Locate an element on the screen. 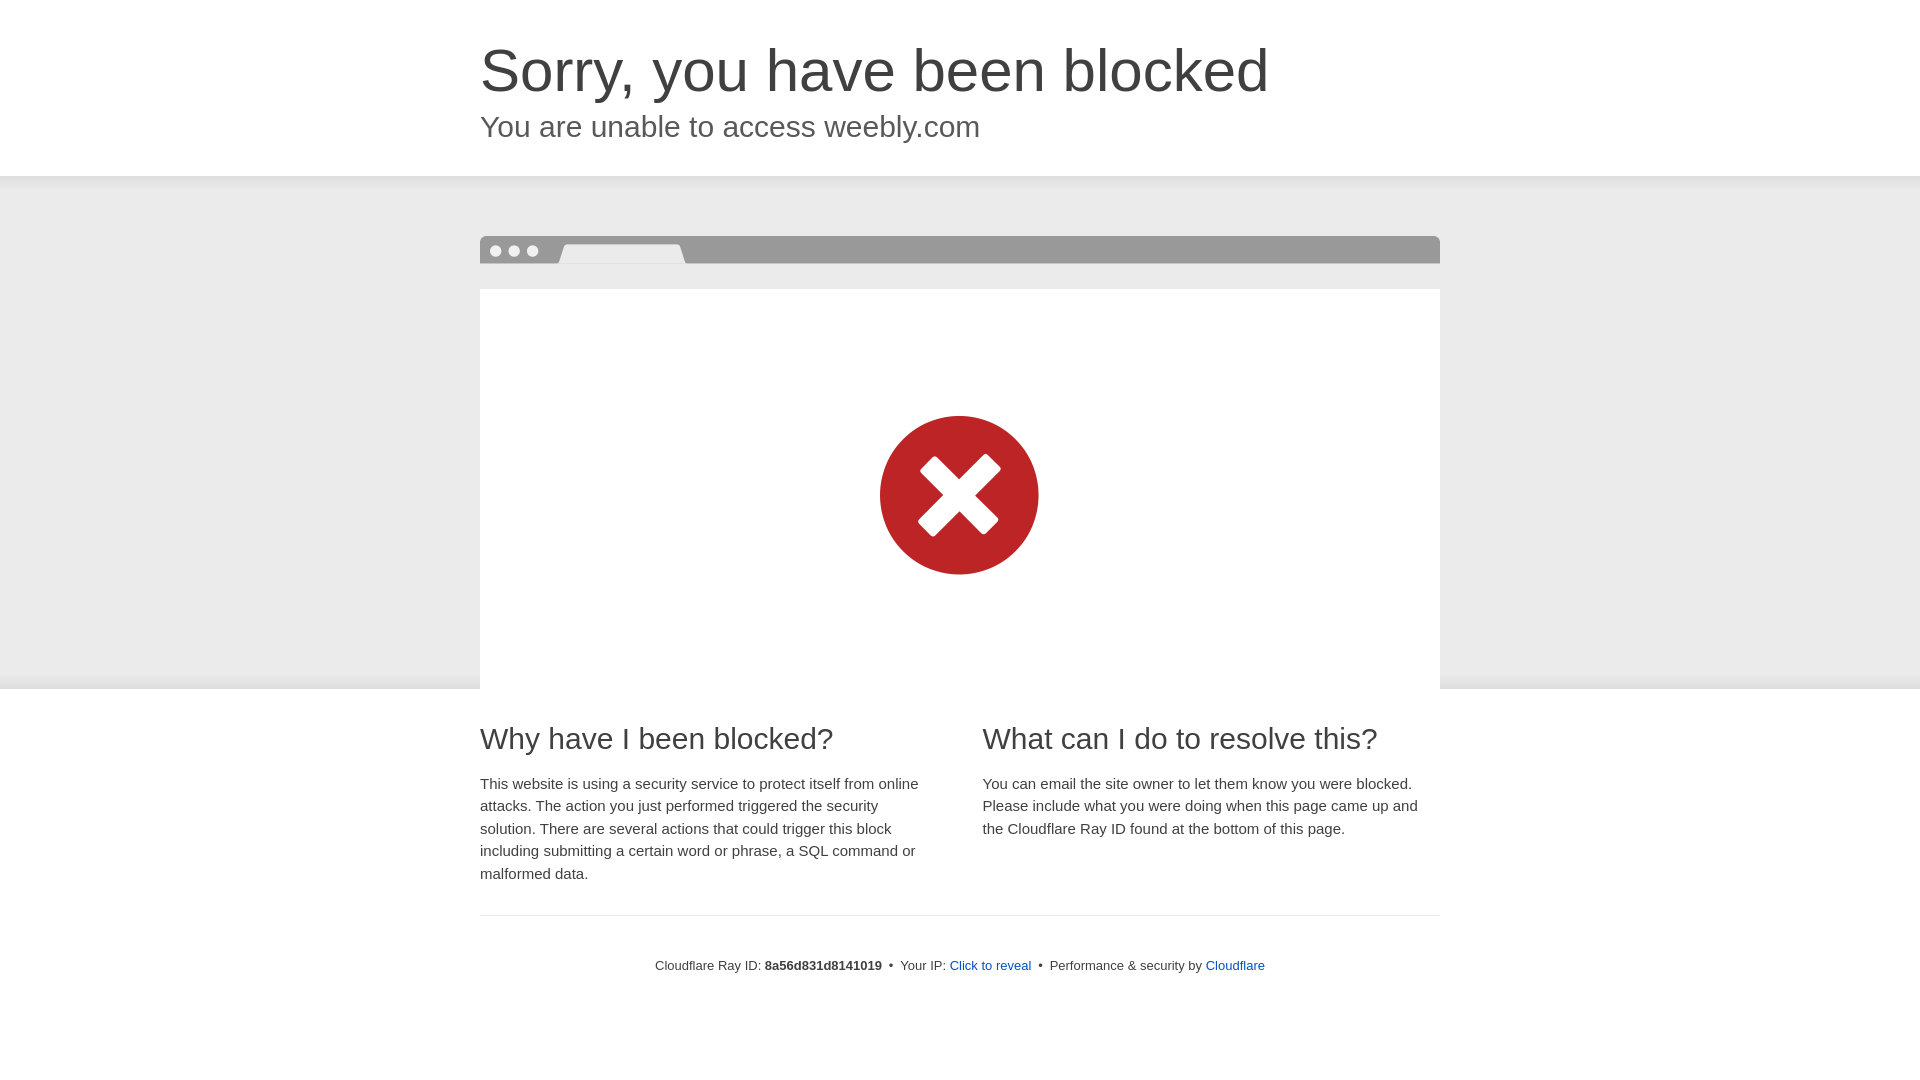 Image resolution: width=1920 pixels, height=1080 pixels. Click to reveal is located at coordinates (991, 966).